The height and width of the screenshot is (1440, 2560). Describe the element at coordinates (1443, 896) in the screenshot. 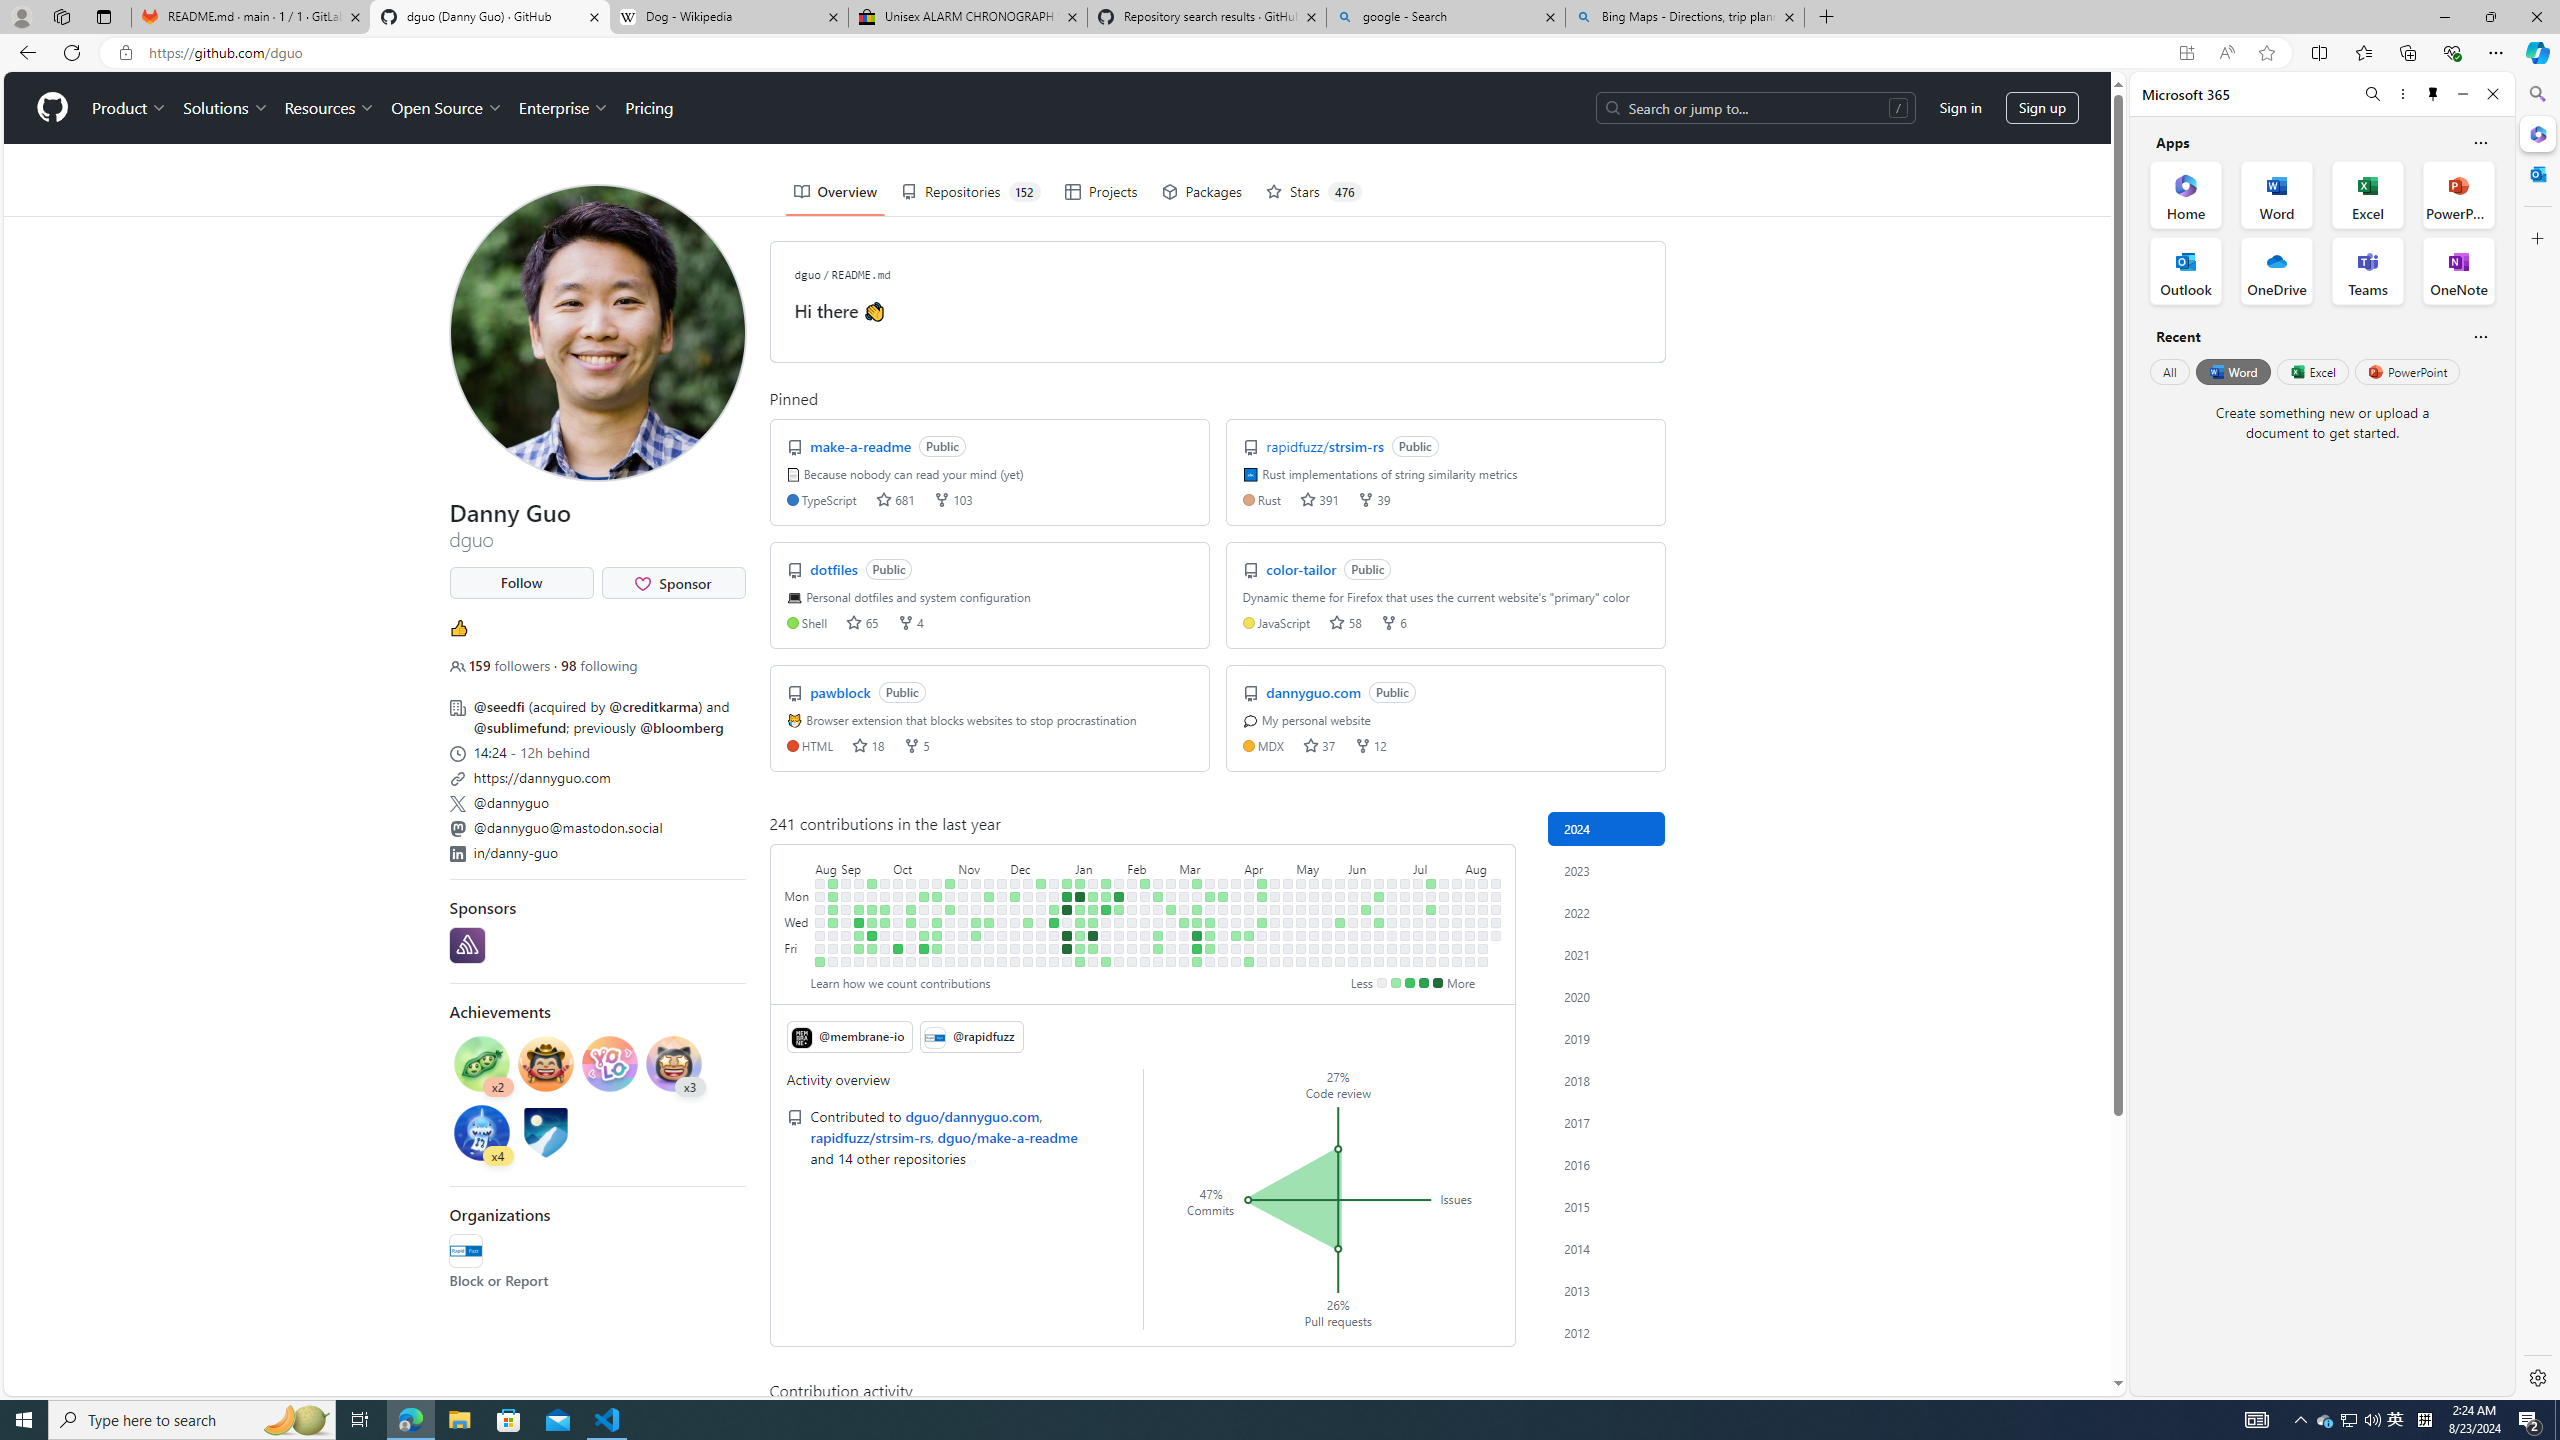

I see `No contributions on July 22nd.` at that location.